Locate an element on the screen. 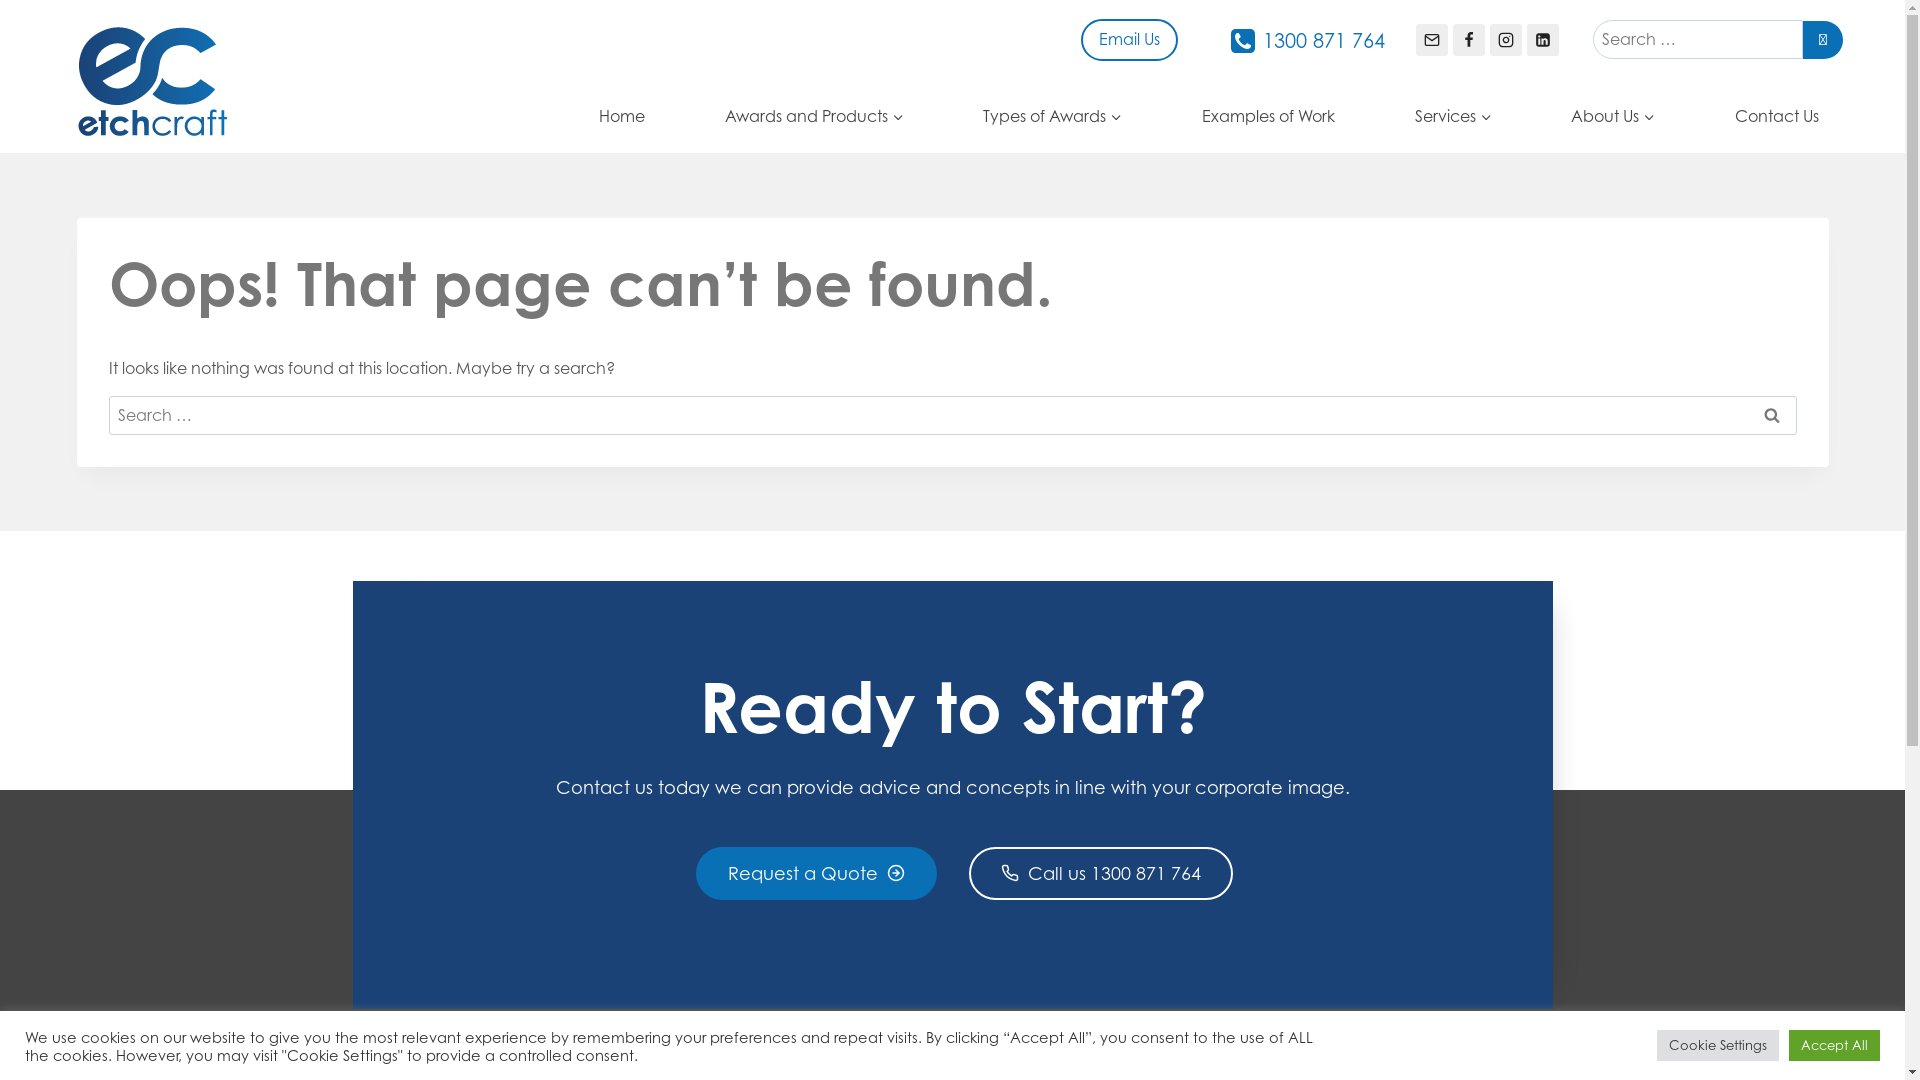 The width and height of the screenshot is (1920, 1080). Awards and Products is located at coordinates (814, 116).